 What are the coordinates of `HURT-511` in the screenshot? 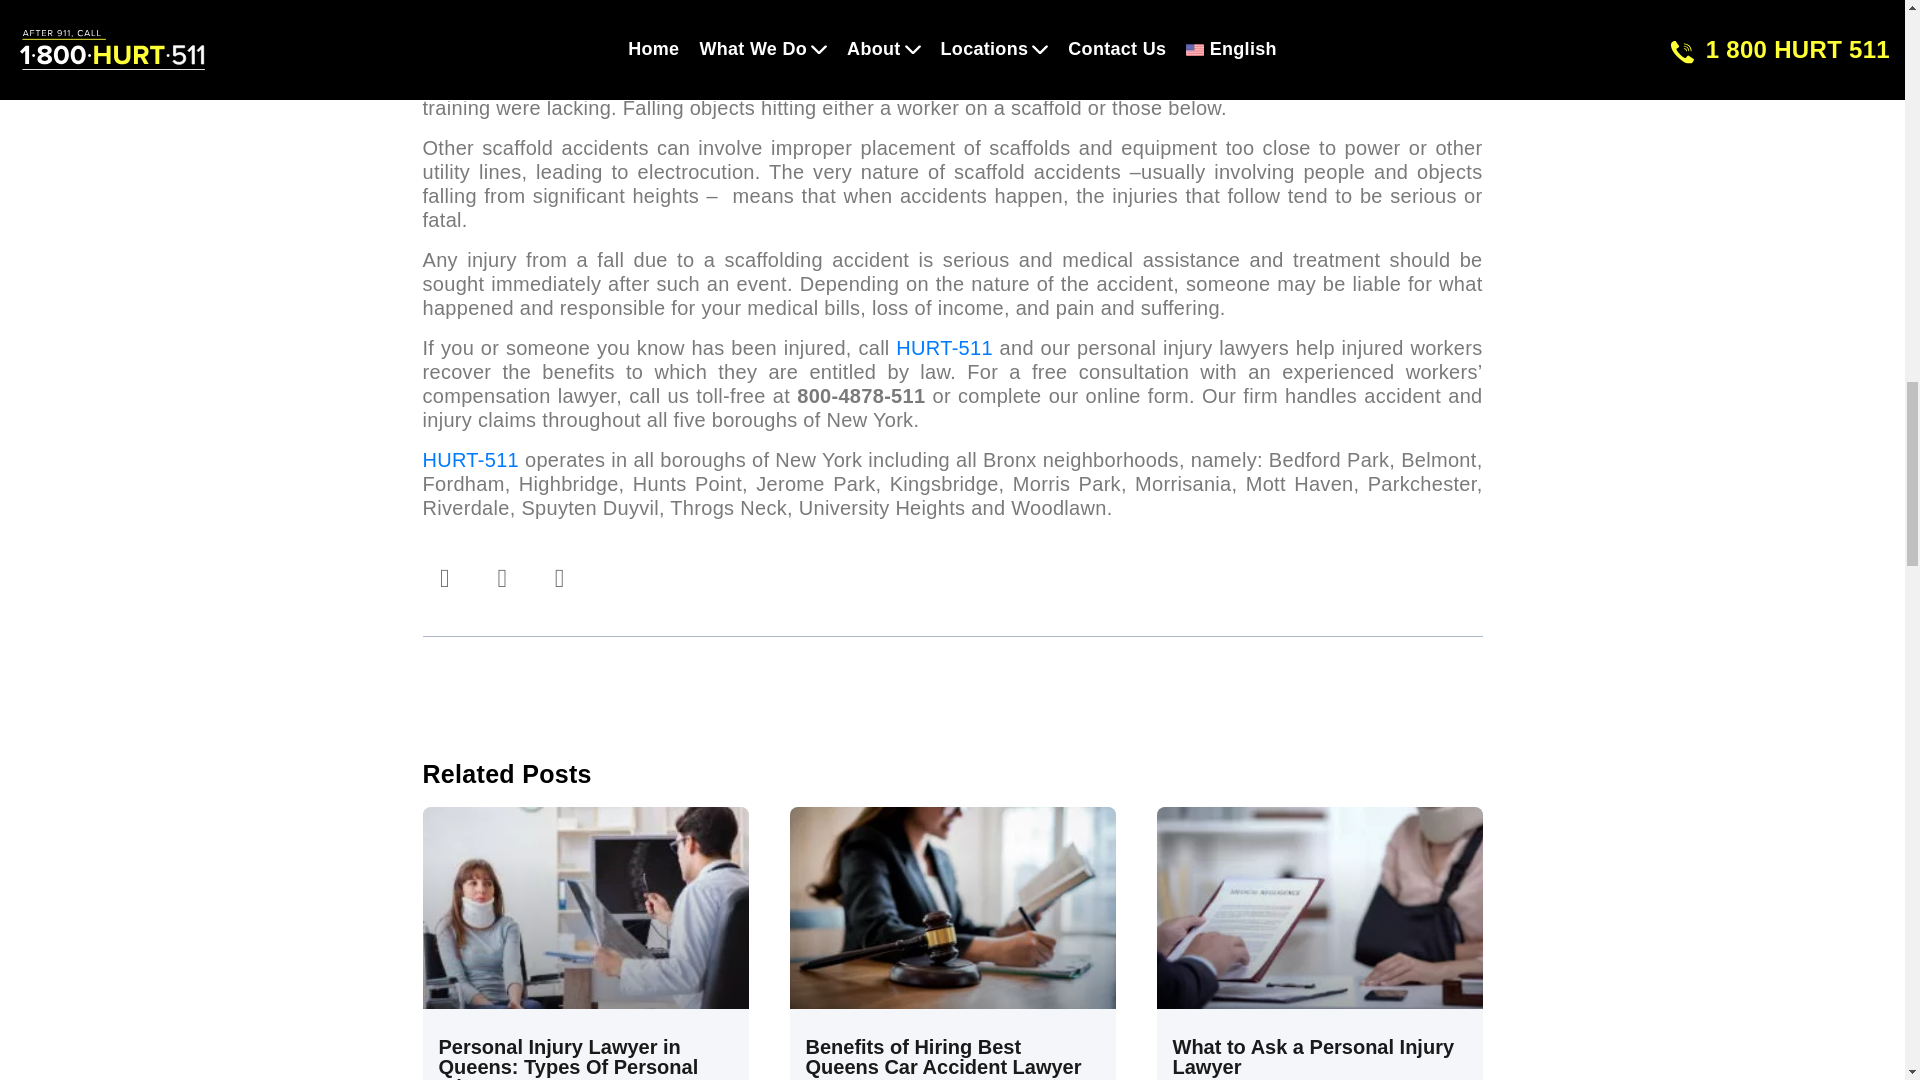 It's located at (470, 460).